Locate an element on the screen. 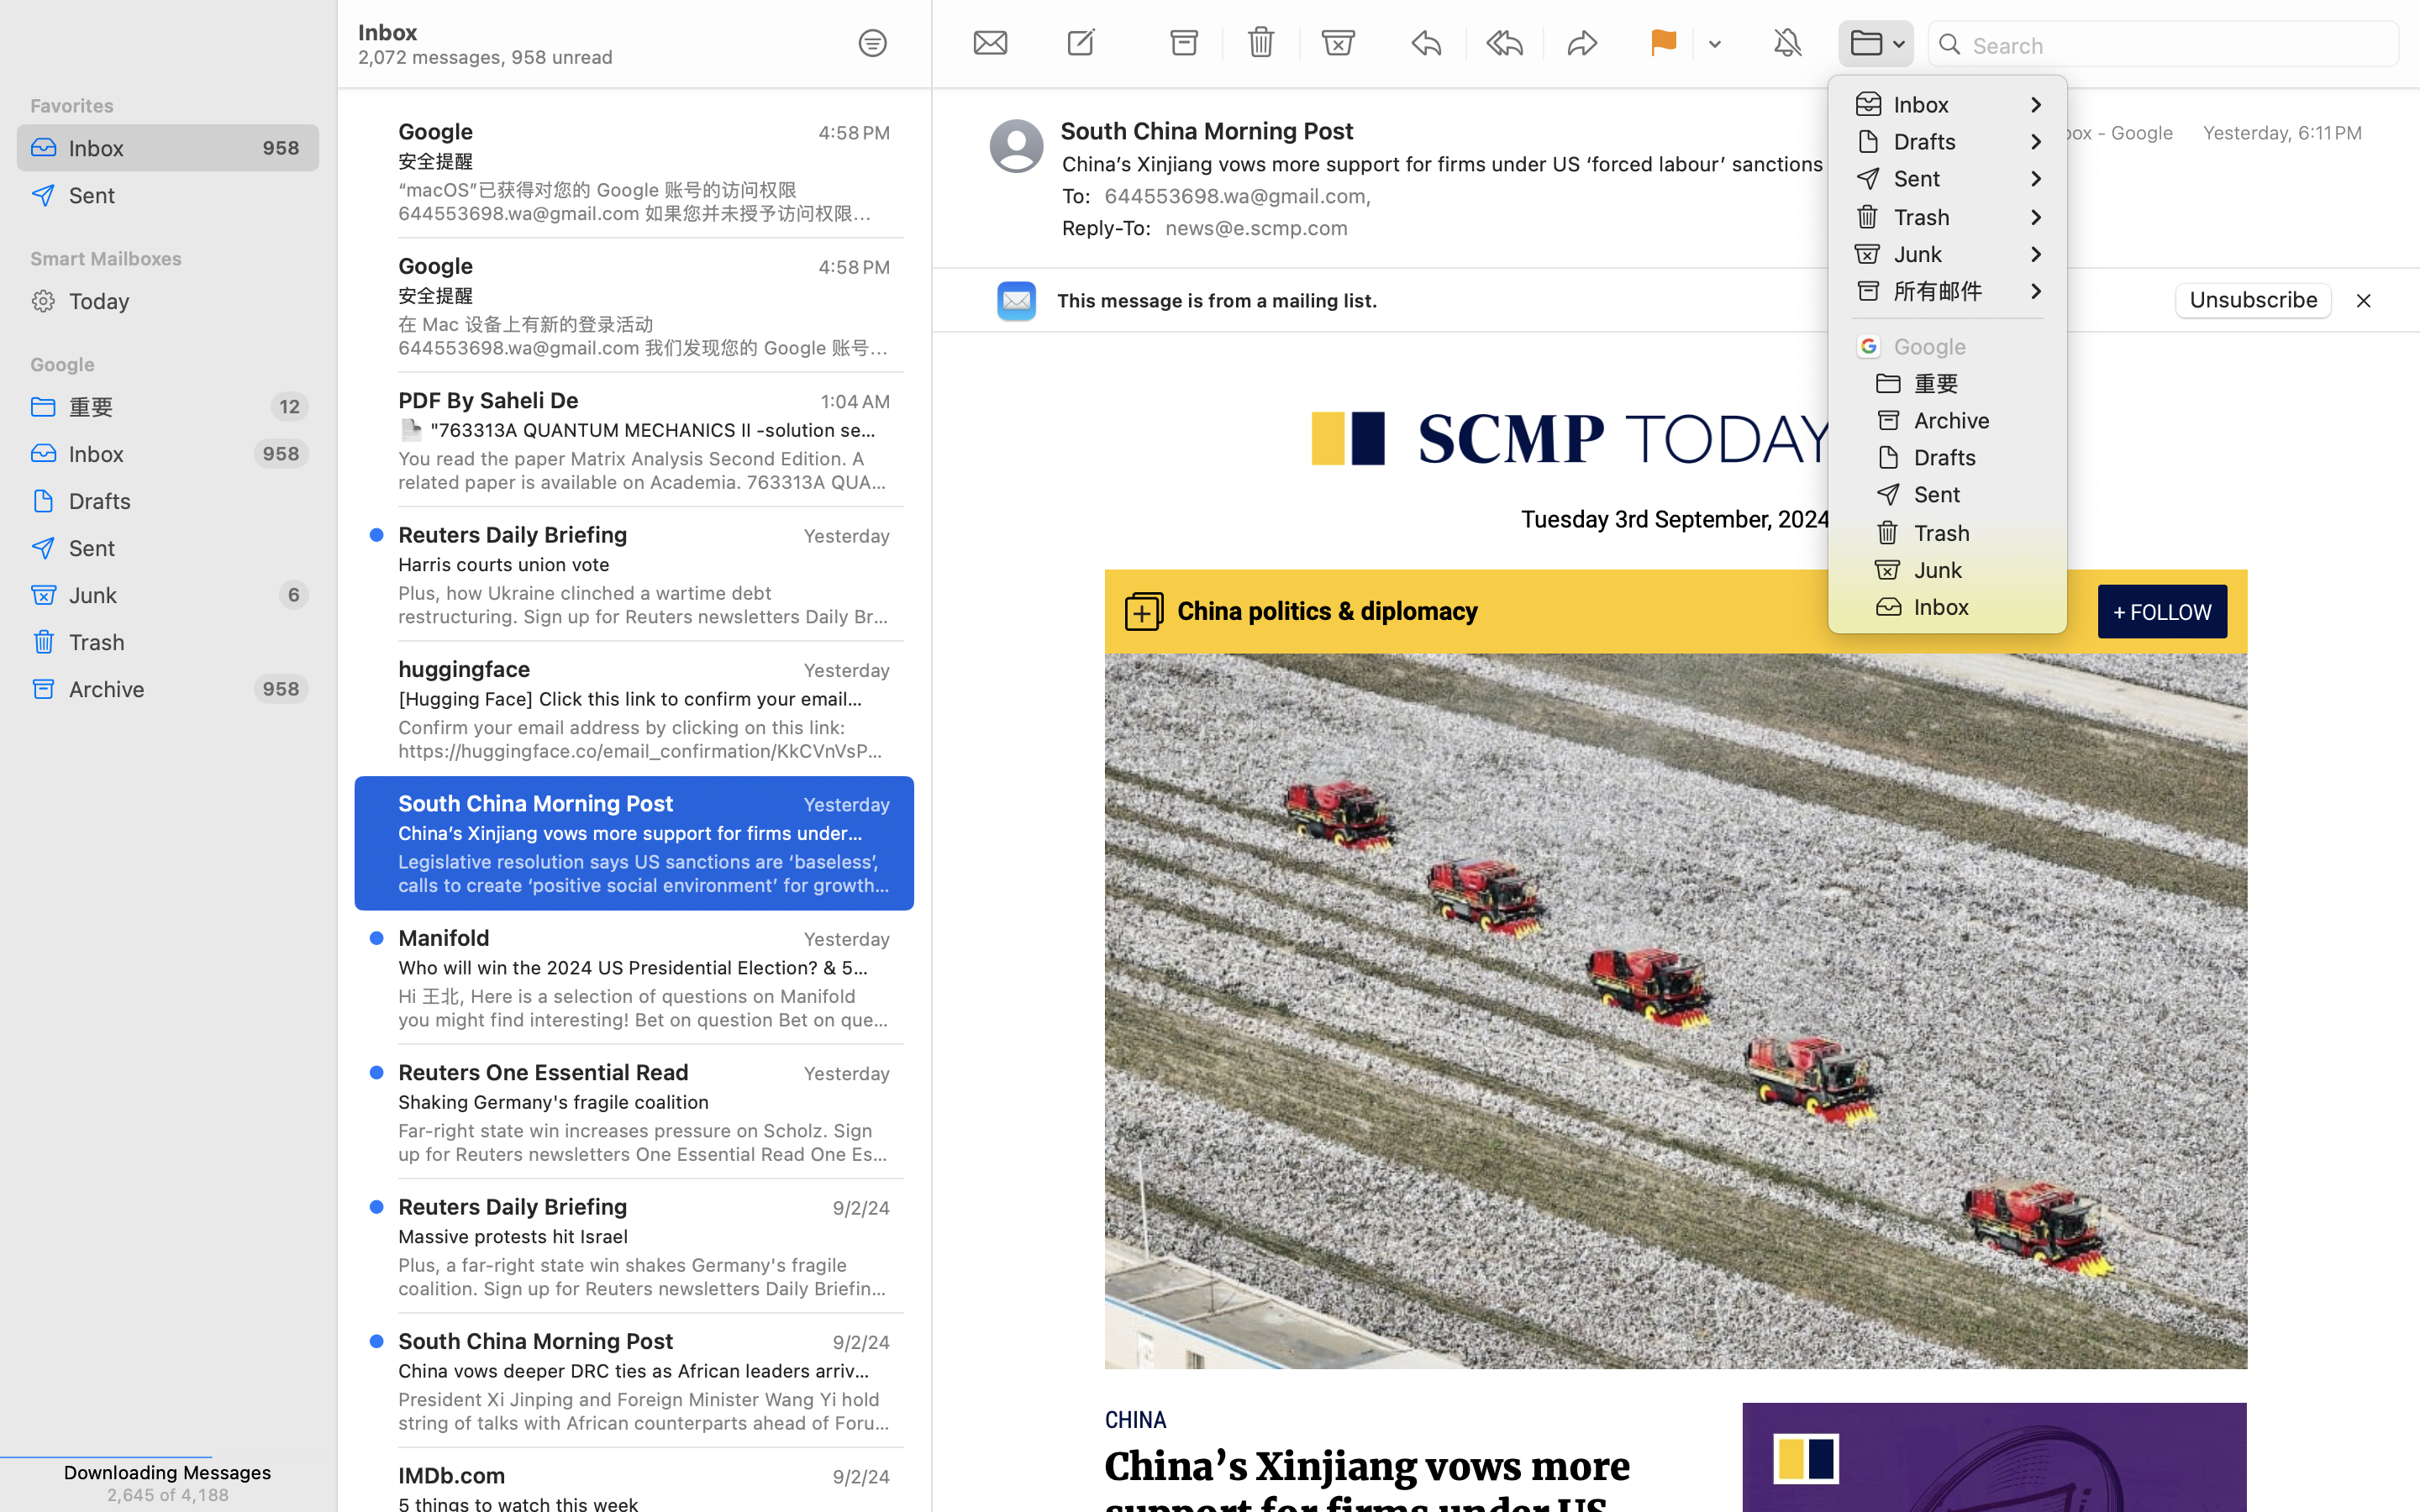 This screenshot has height=1512, width=2420. 0.0 is located at coordinates (2410, 272).